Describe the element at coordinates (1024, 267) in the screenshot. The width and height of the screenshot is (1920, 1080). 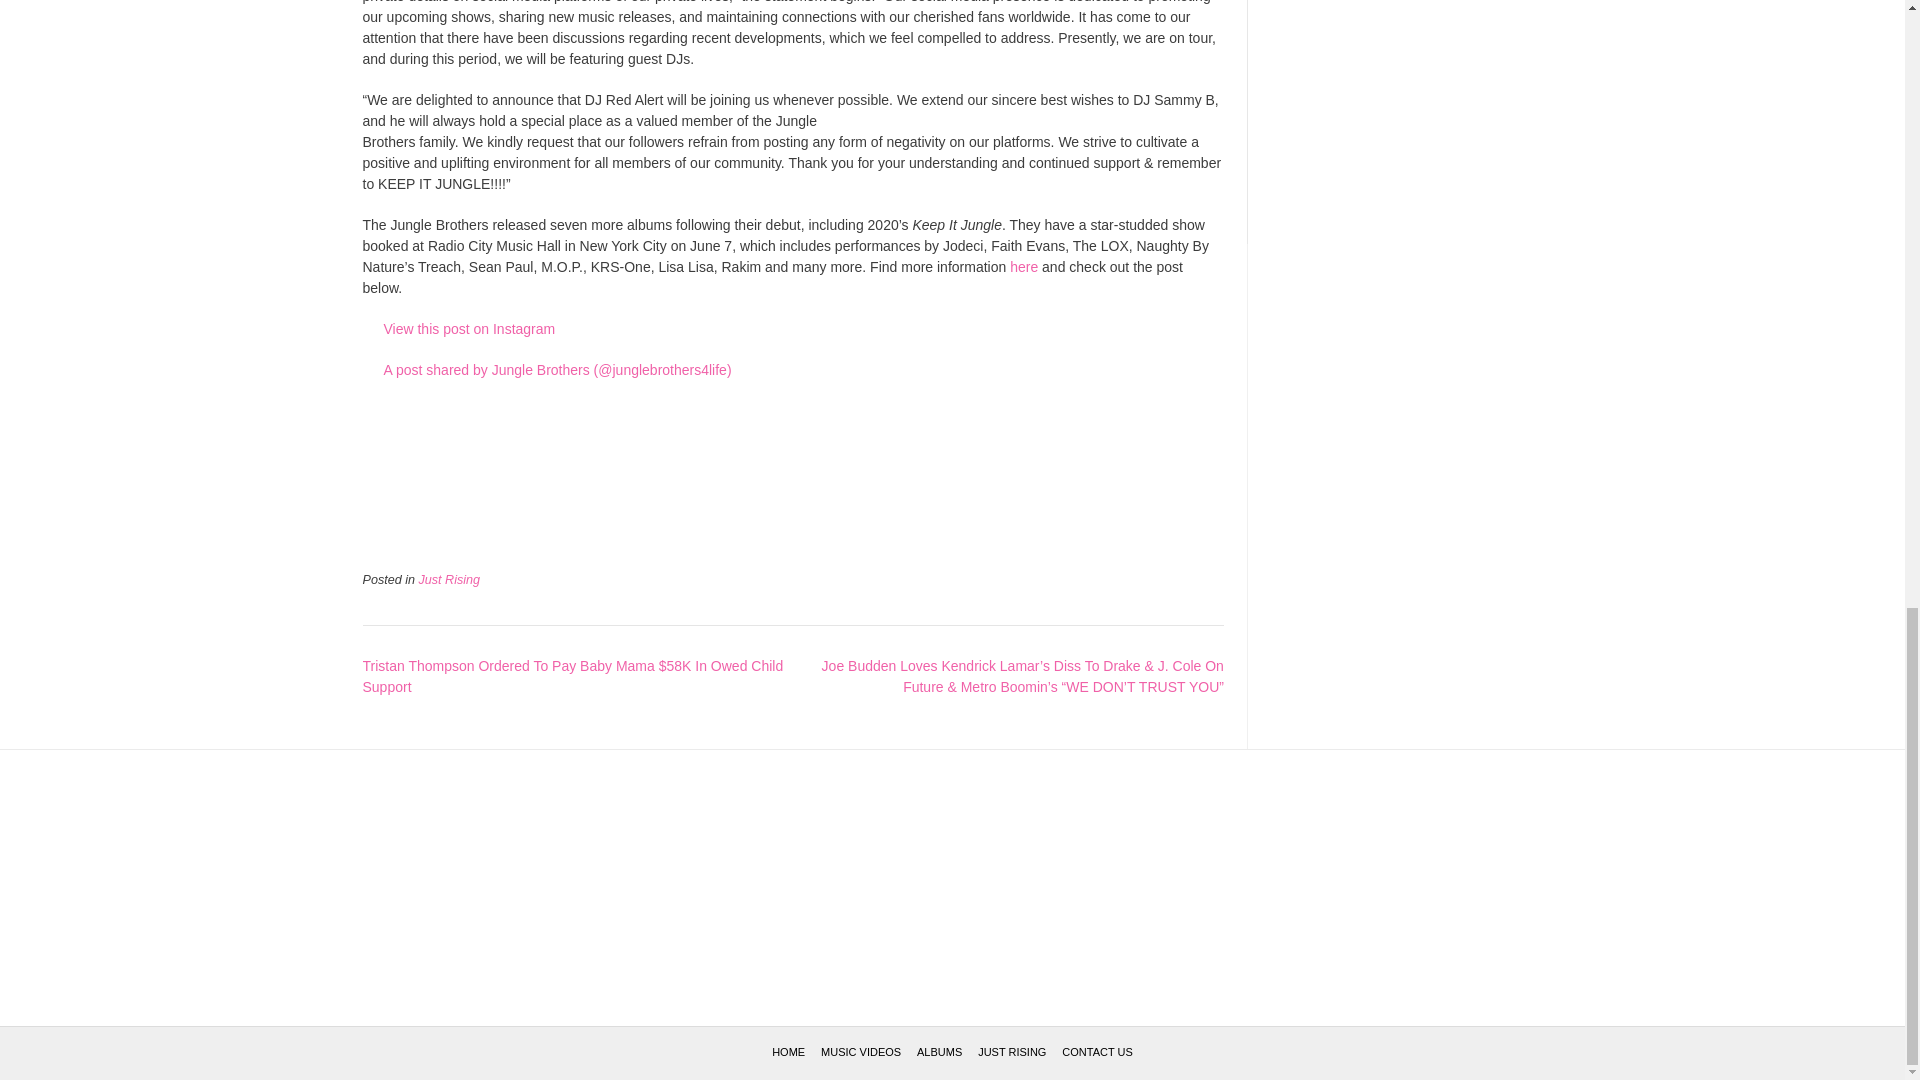
I see `here` at that location.